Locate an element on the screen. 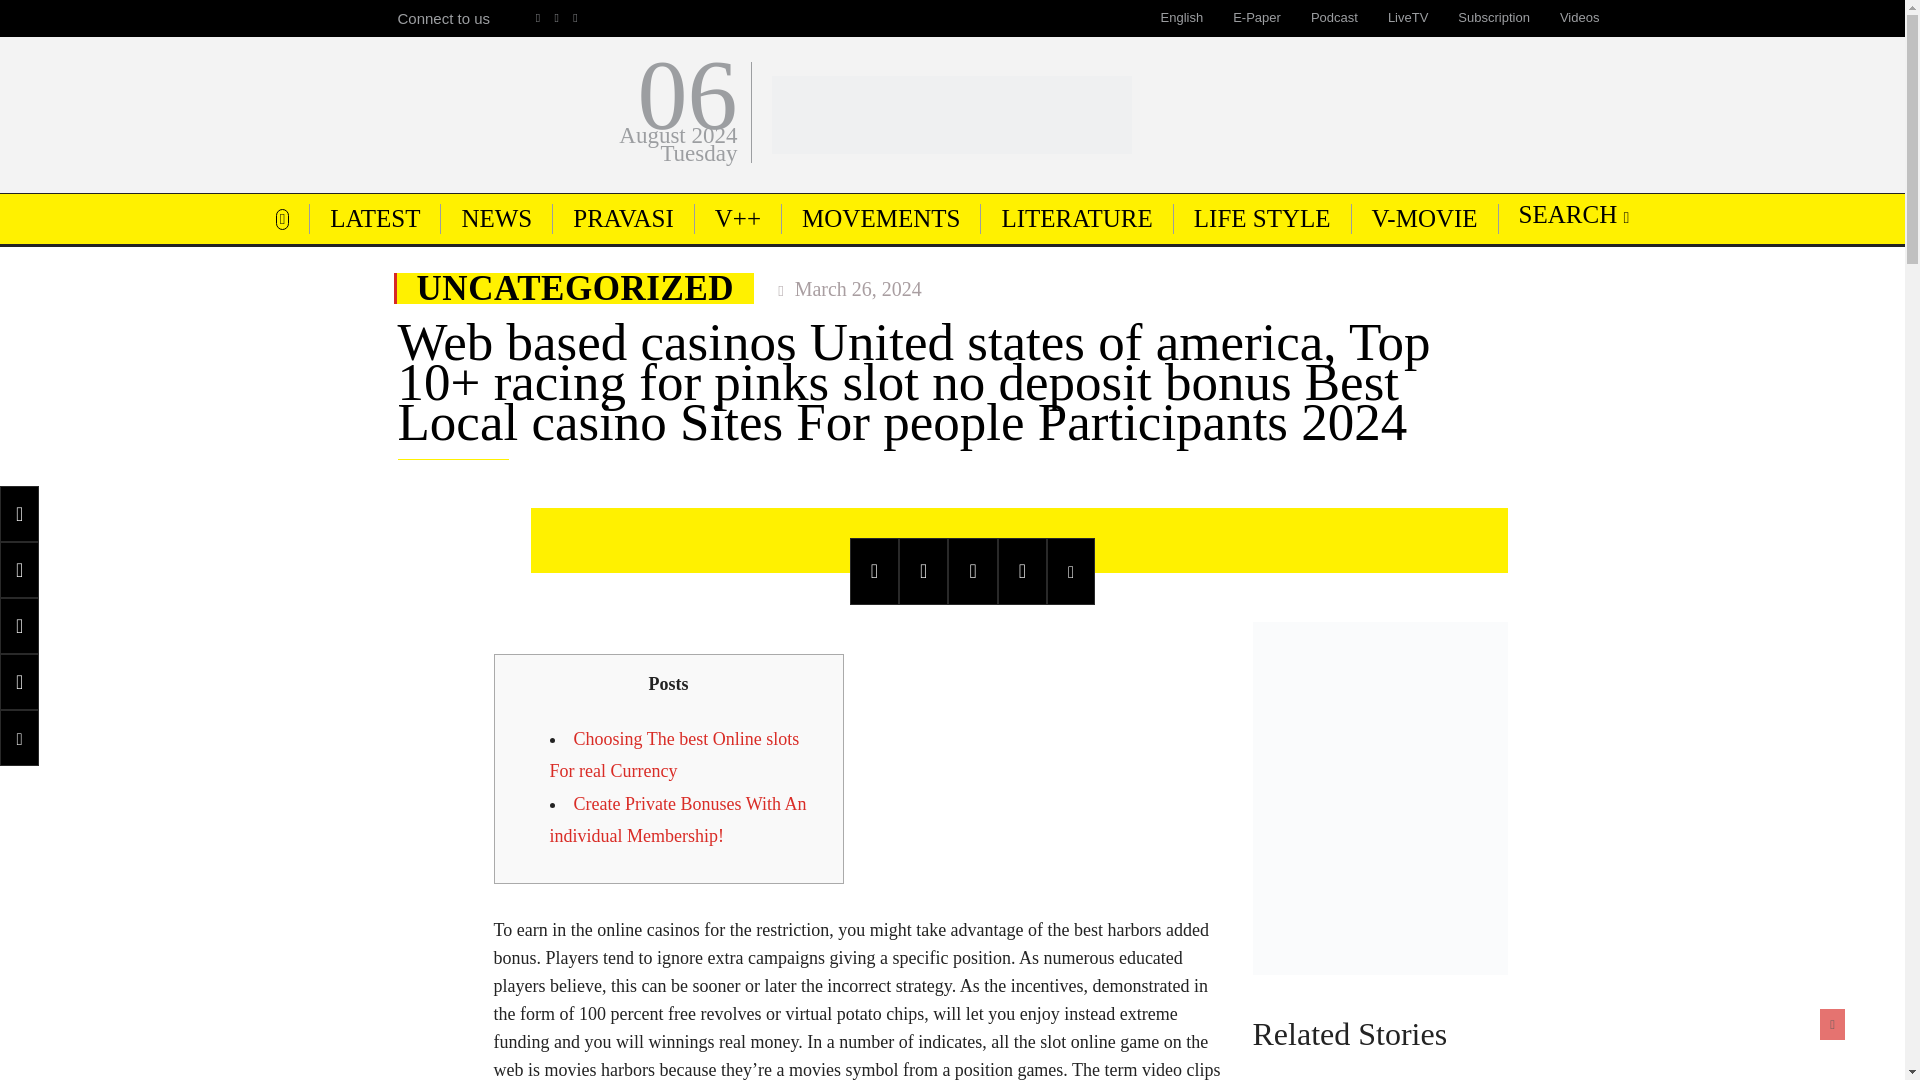  PRAVASI is located at coordinates (622, 218).